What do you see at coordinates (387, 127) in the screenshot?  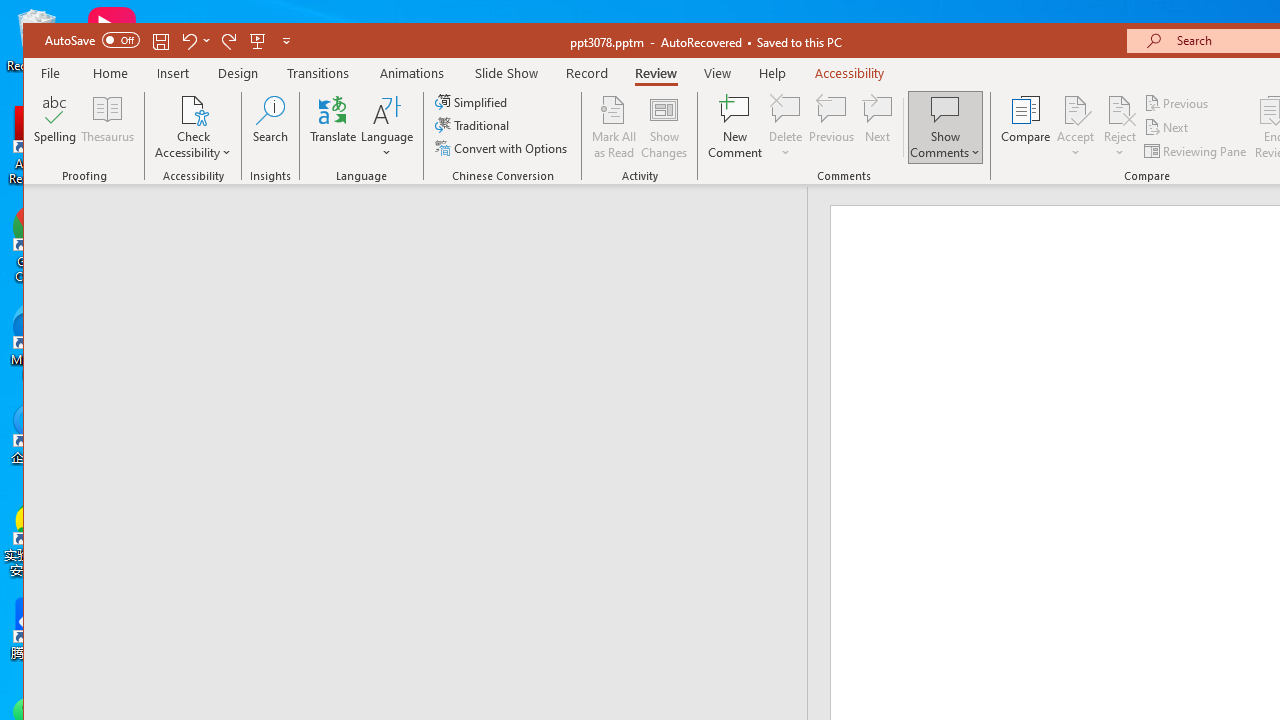 I see `Language` at bounding box center [387, 127].